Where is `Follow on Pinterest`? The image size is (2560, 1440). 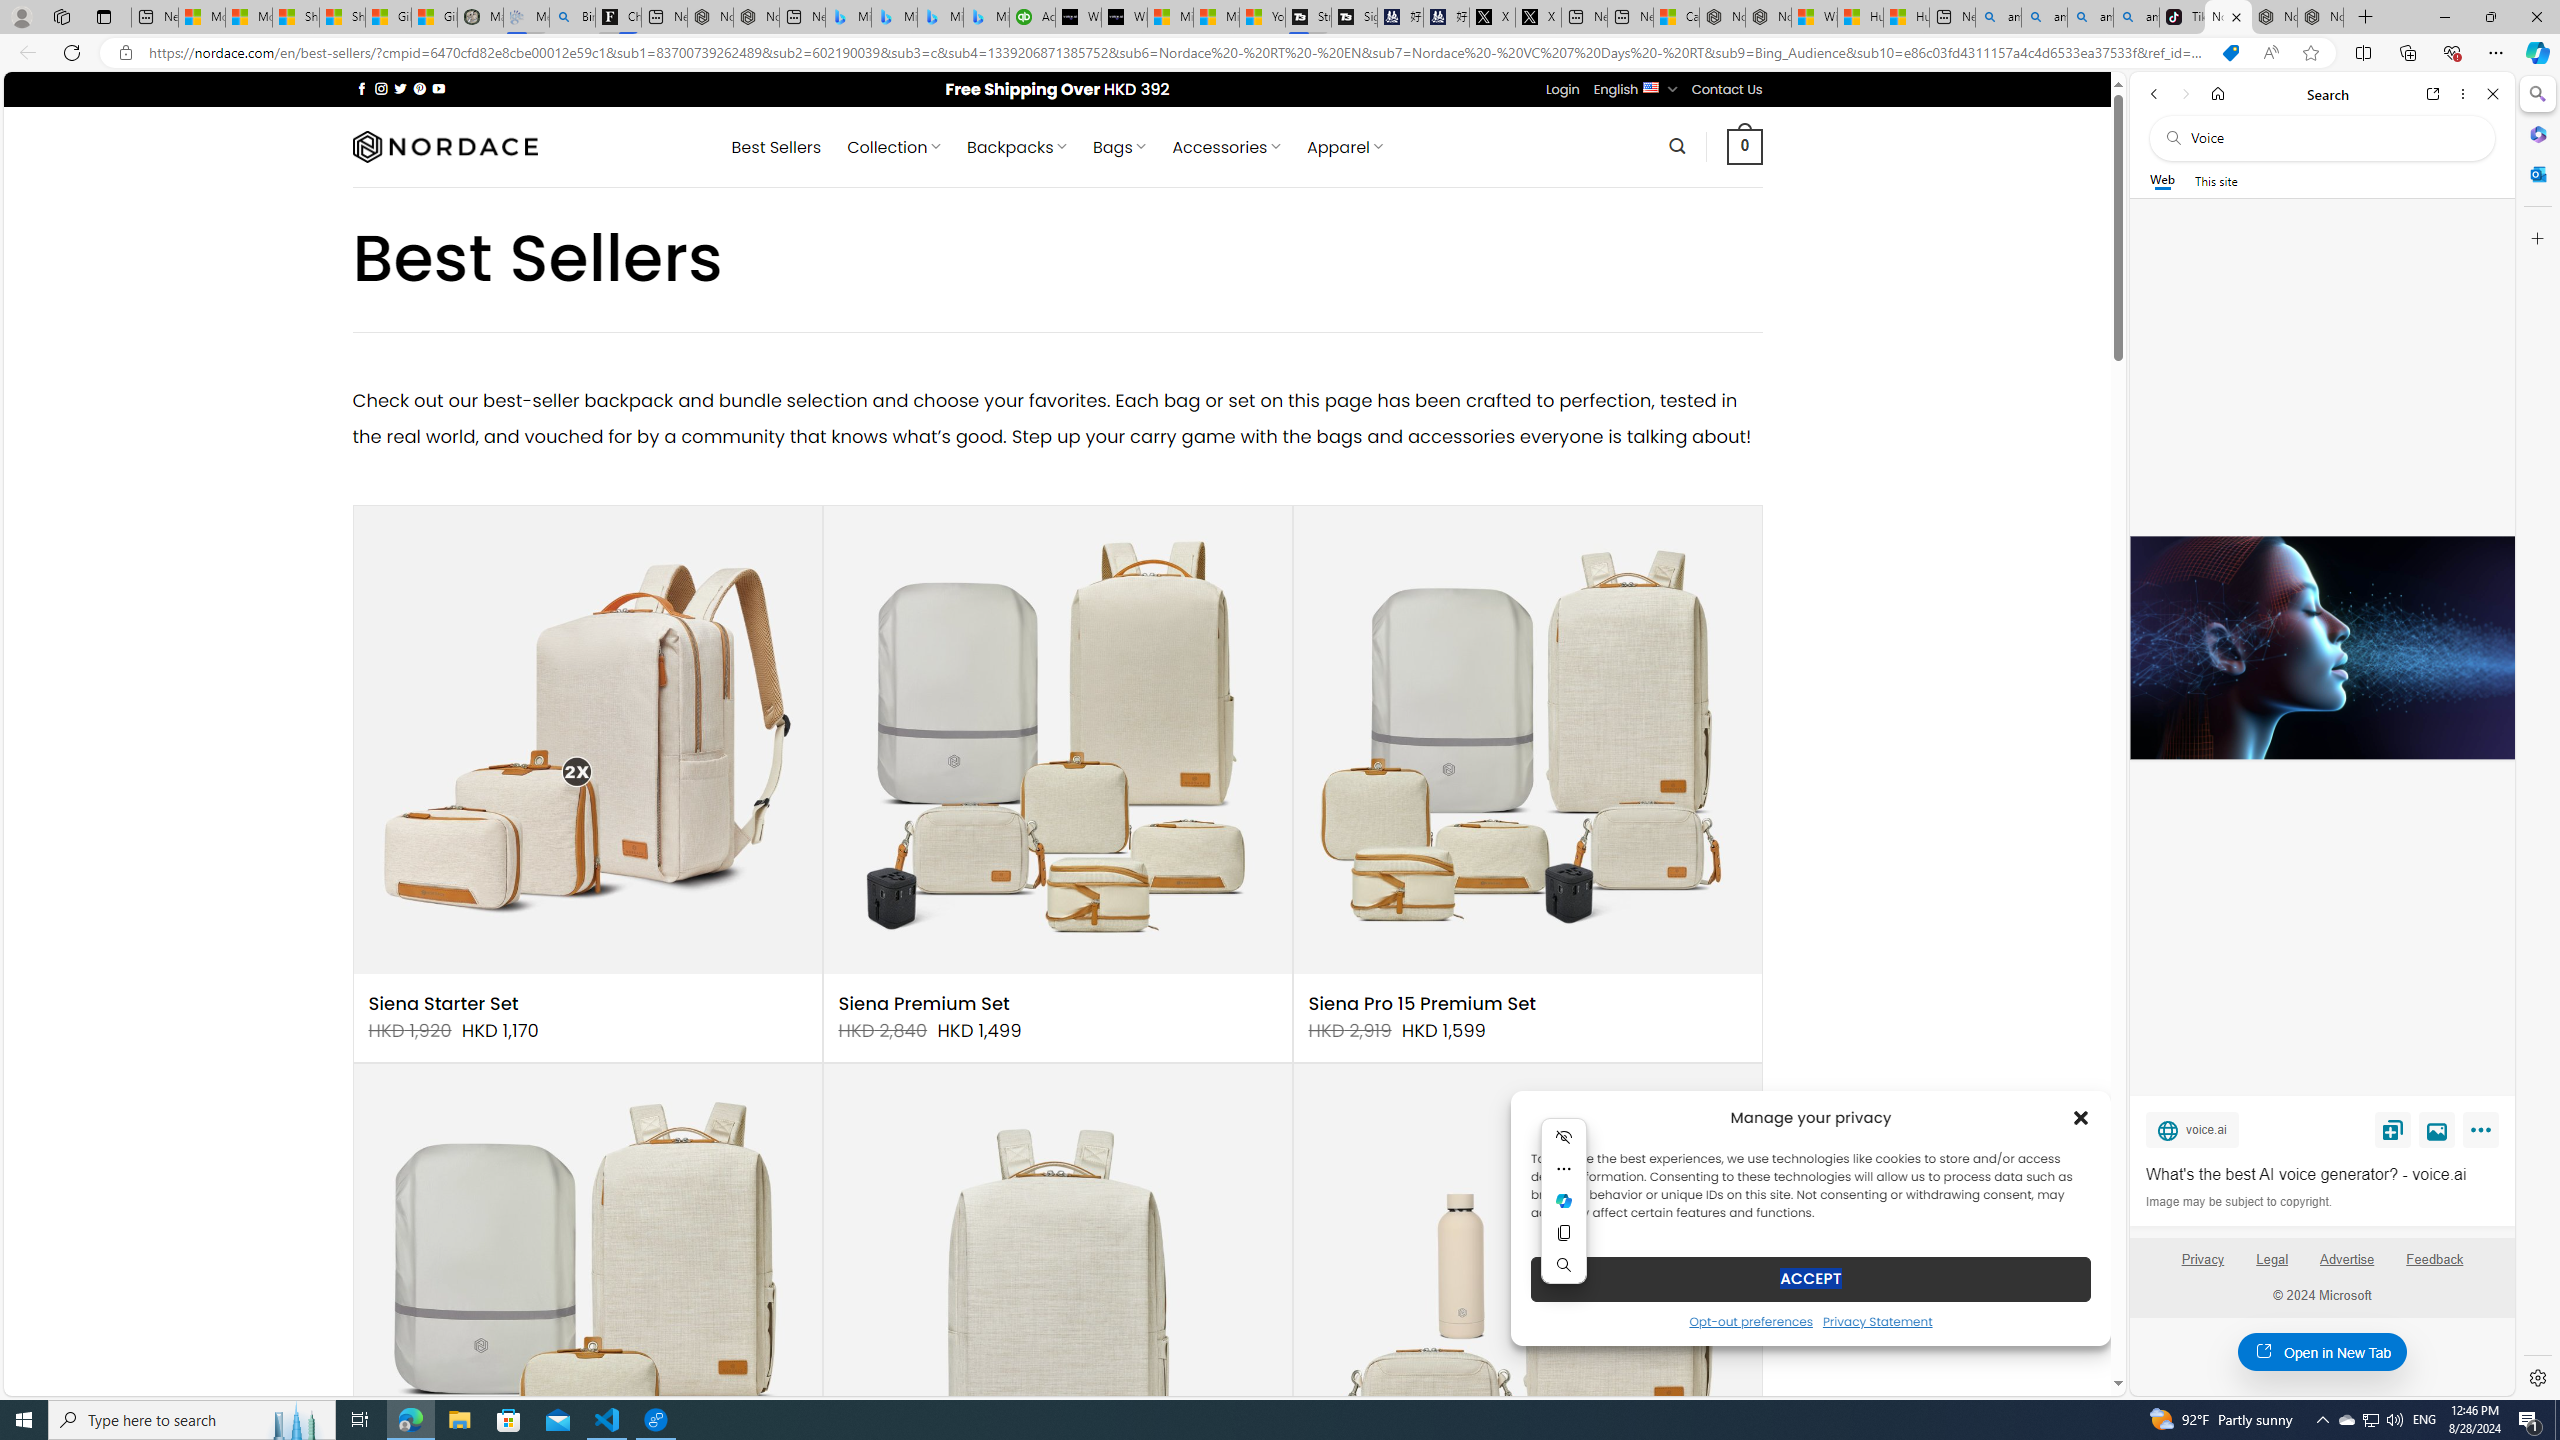 Follow on Pinterest is located at coordinates (418, 88).